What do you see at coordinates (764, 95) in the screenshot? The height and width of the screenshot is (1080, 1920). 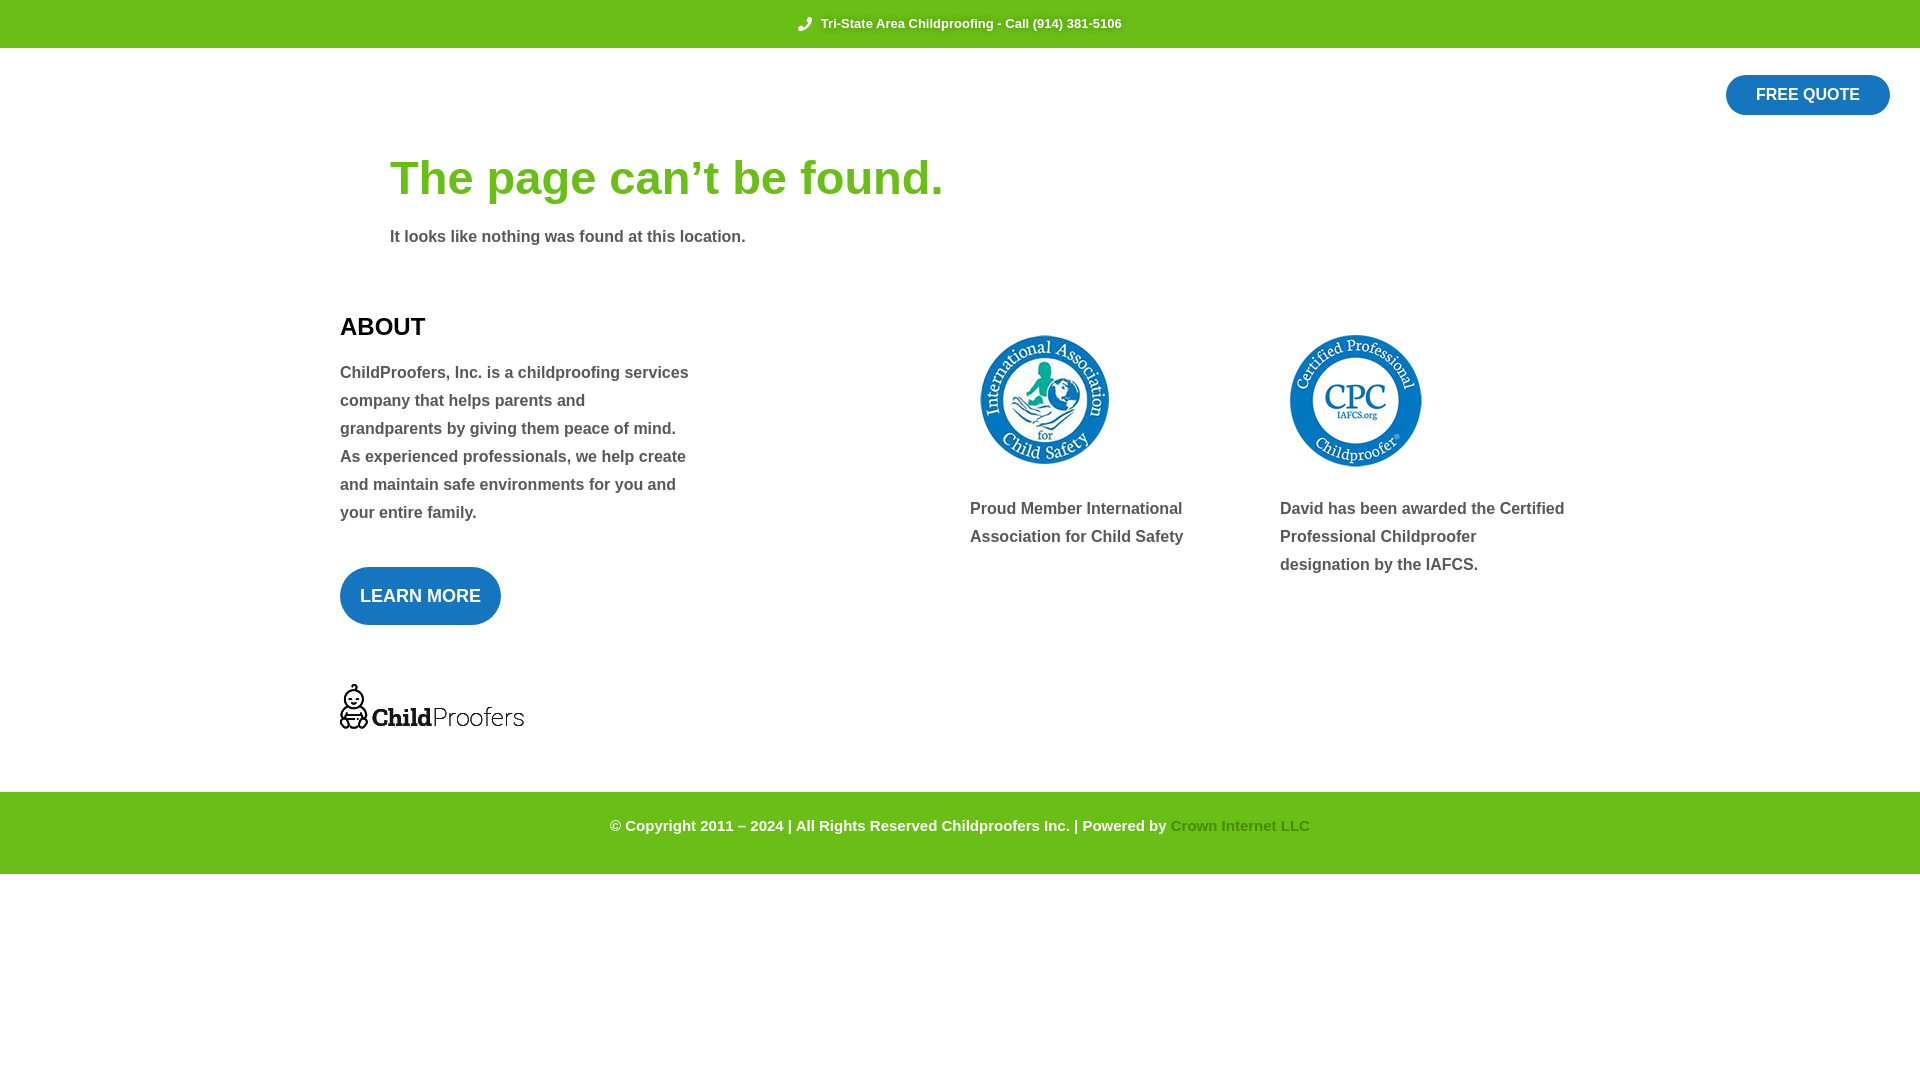 I see `About Us` at bounding box center [764, 95].